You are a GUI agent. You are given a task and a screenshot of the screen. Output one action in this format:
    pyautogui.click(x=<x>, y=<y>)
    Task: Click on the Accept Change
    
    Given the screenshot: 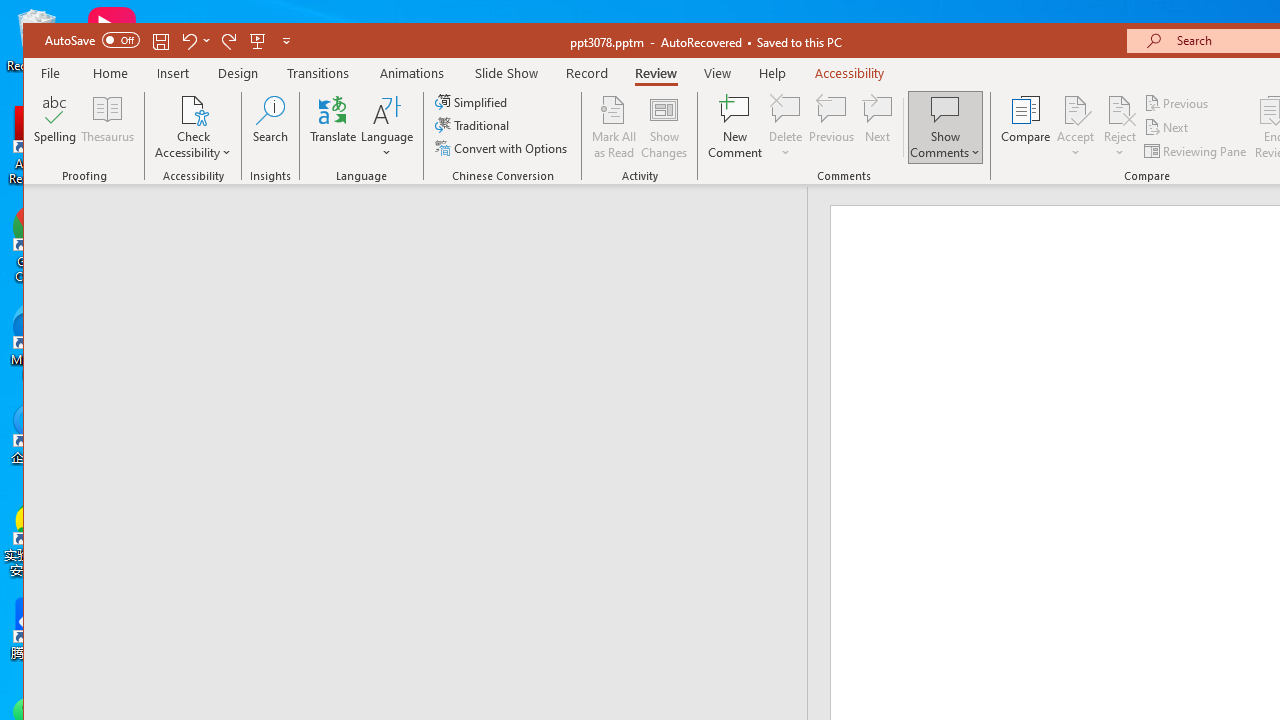 What is the action you would take?
    pyautogui.click(x=1075, y=109)
    